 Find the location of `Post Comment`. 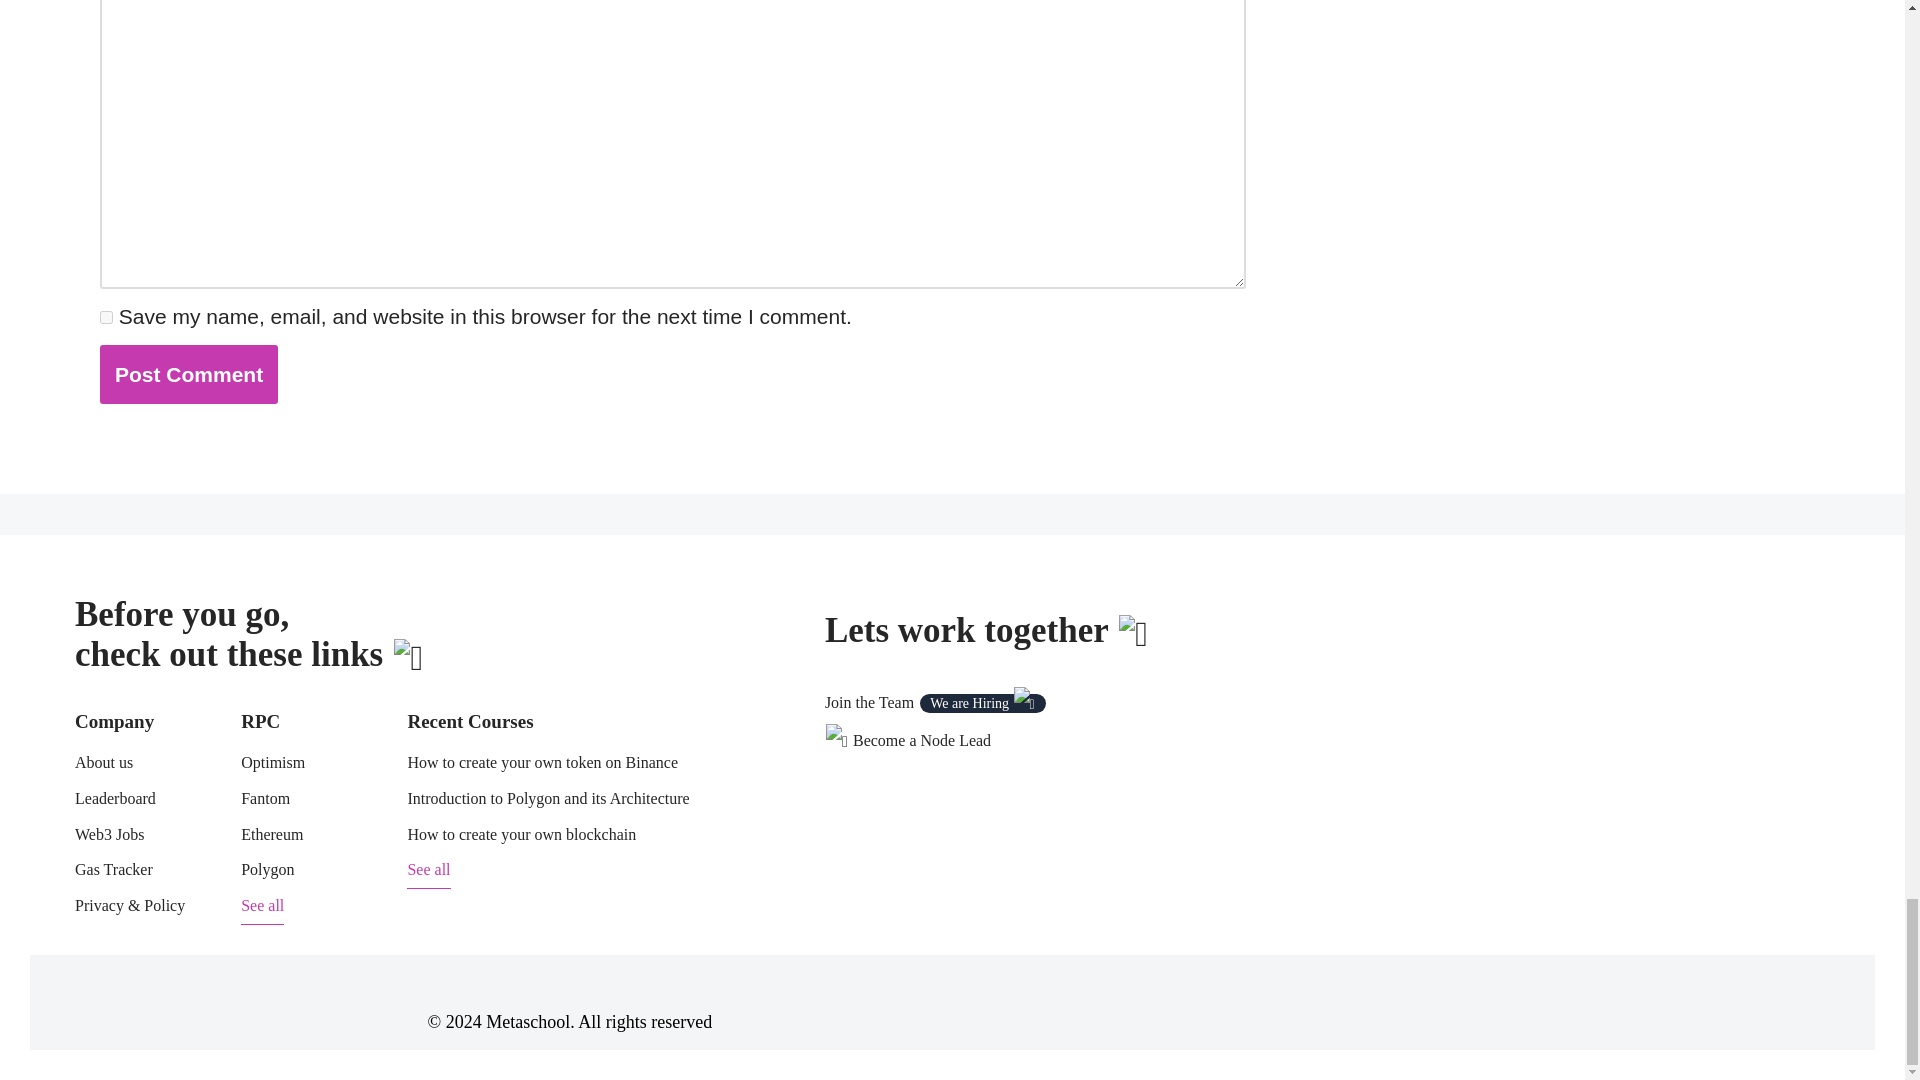

Post Comment is located at coordinates (188, 374).